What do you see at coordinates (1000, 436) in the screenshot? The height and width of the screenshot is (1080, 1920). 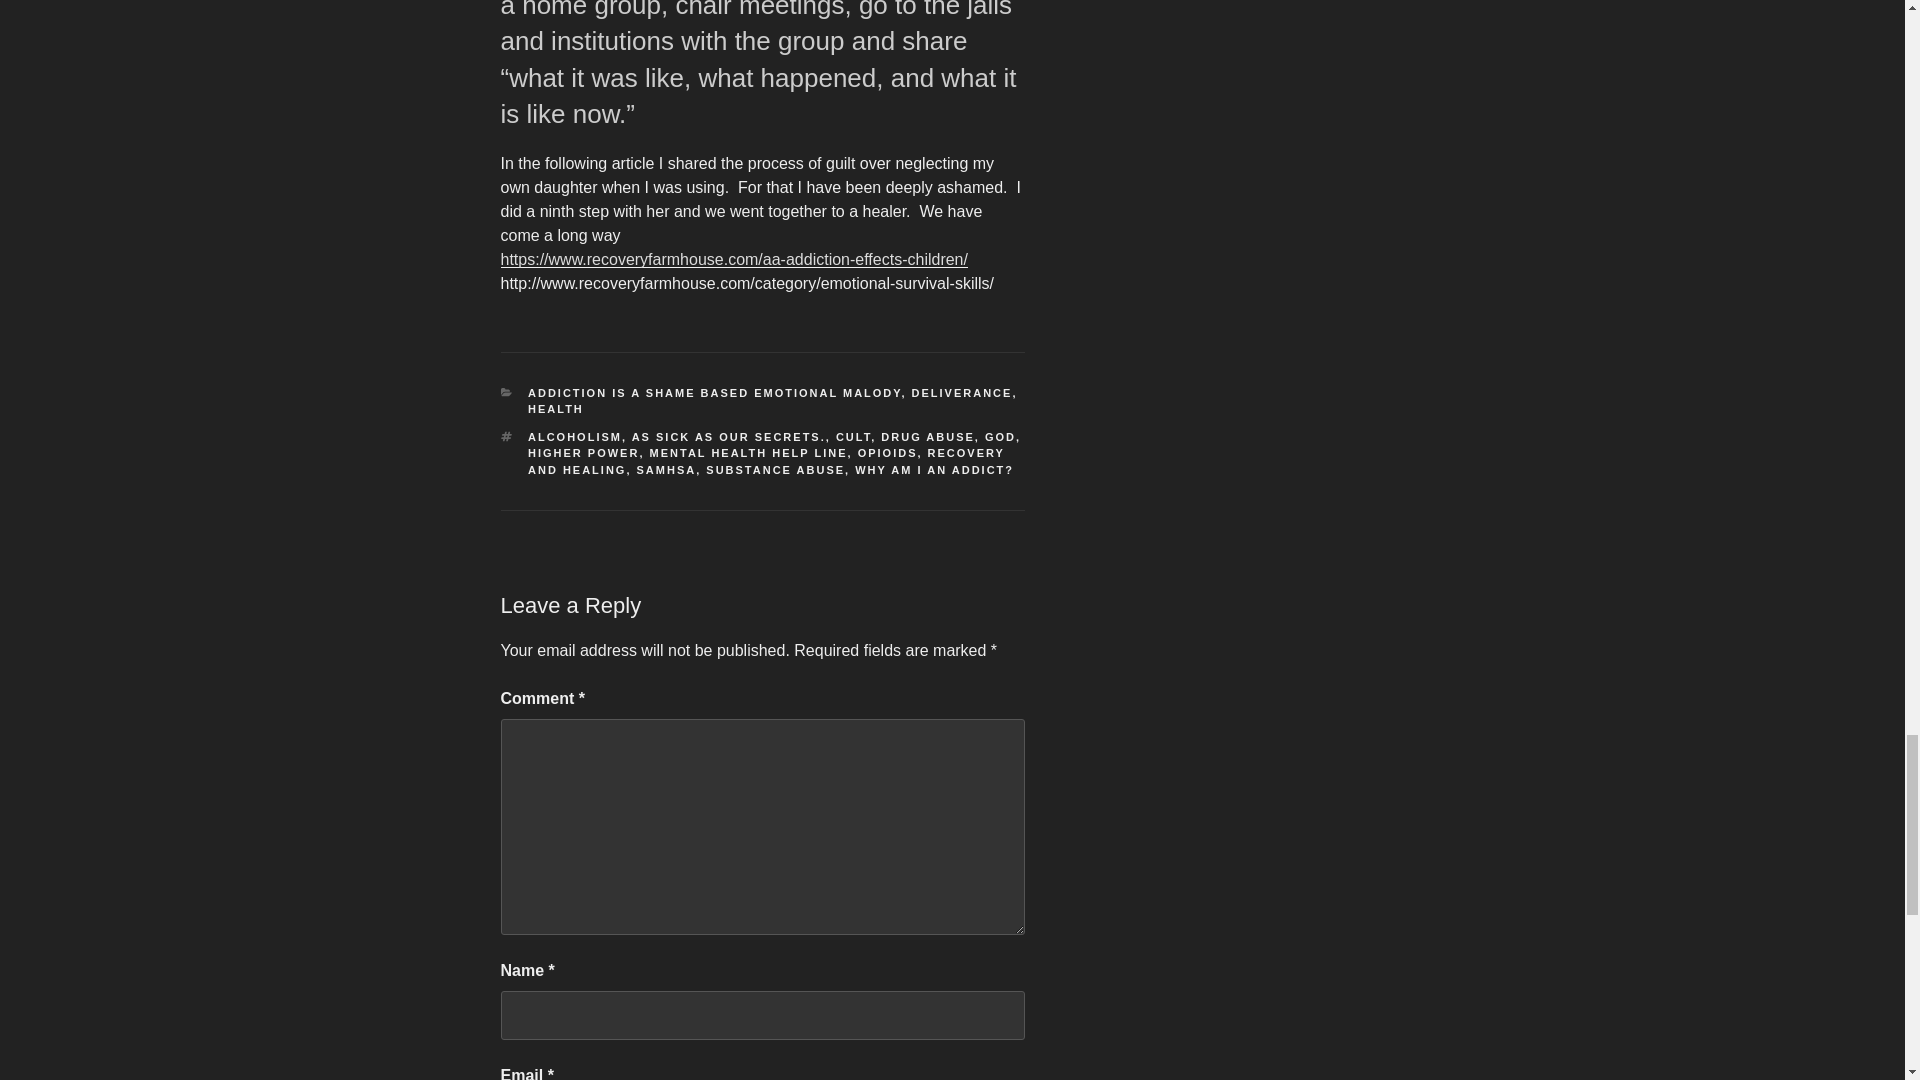 I see `GOD` at bounding box center [1000, 436].